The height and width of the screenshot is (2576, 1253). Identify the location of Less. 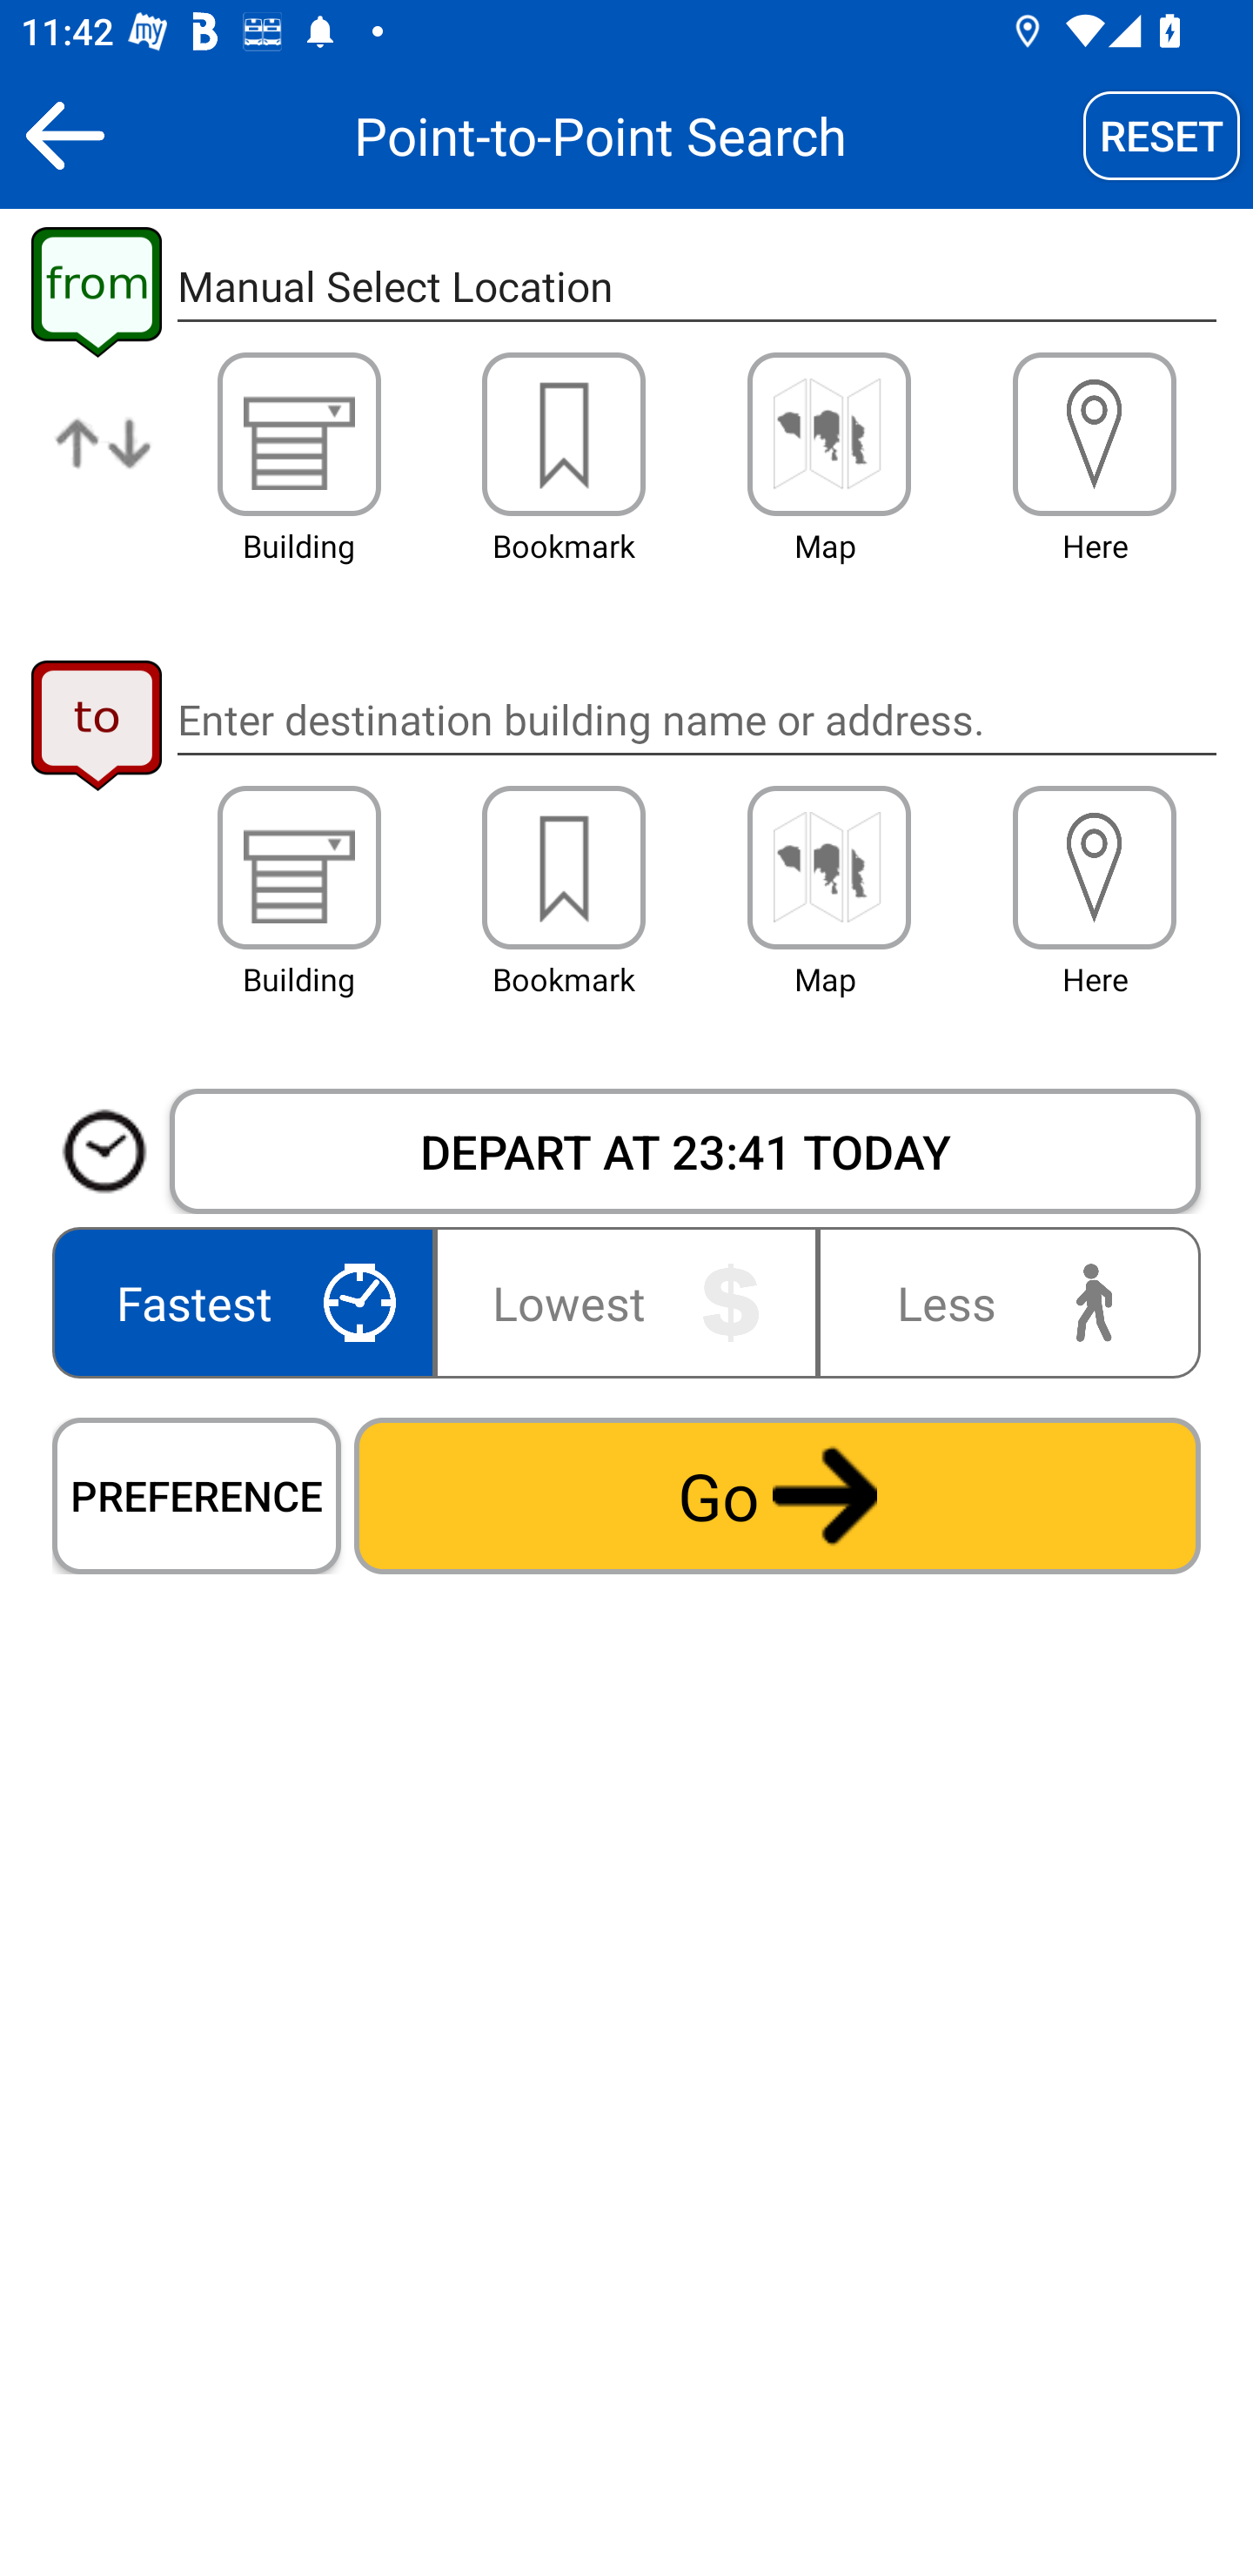
(1002, 1302).